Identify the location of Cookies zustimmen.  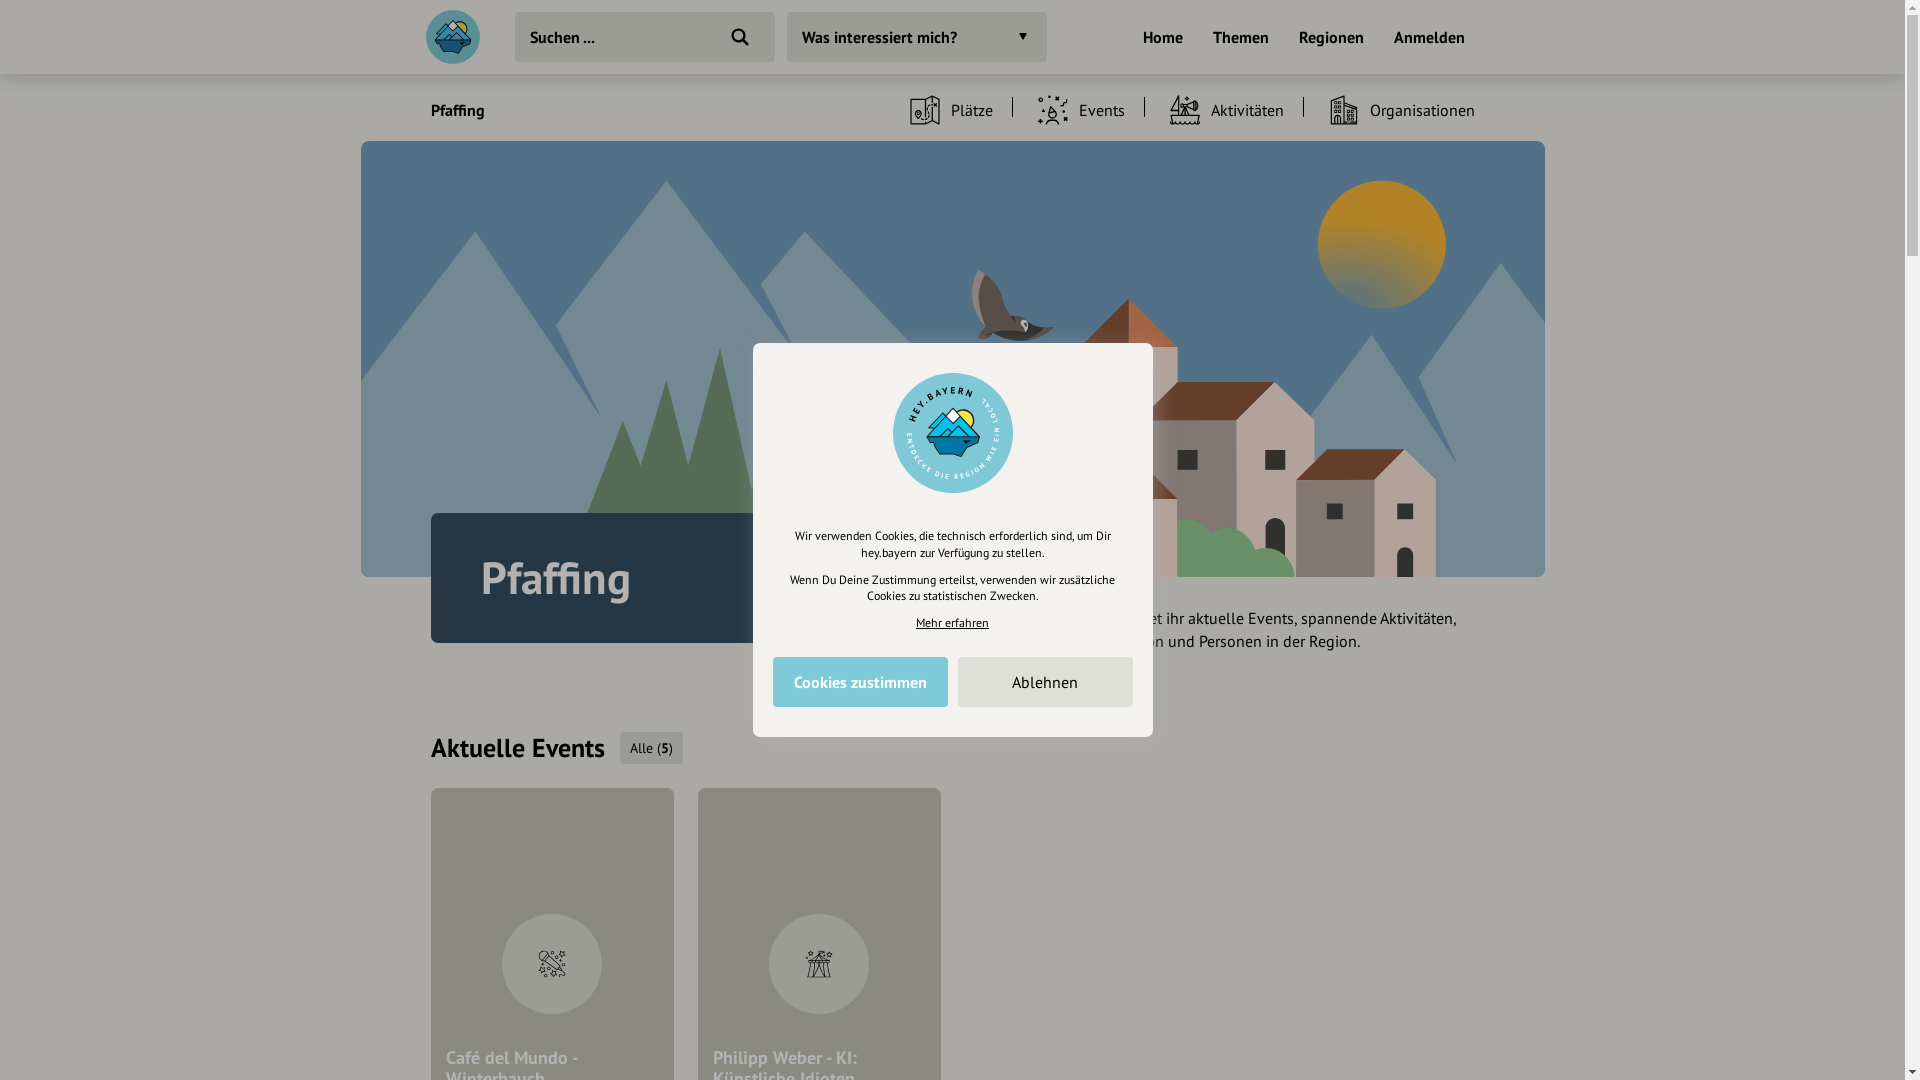
(860, 682).